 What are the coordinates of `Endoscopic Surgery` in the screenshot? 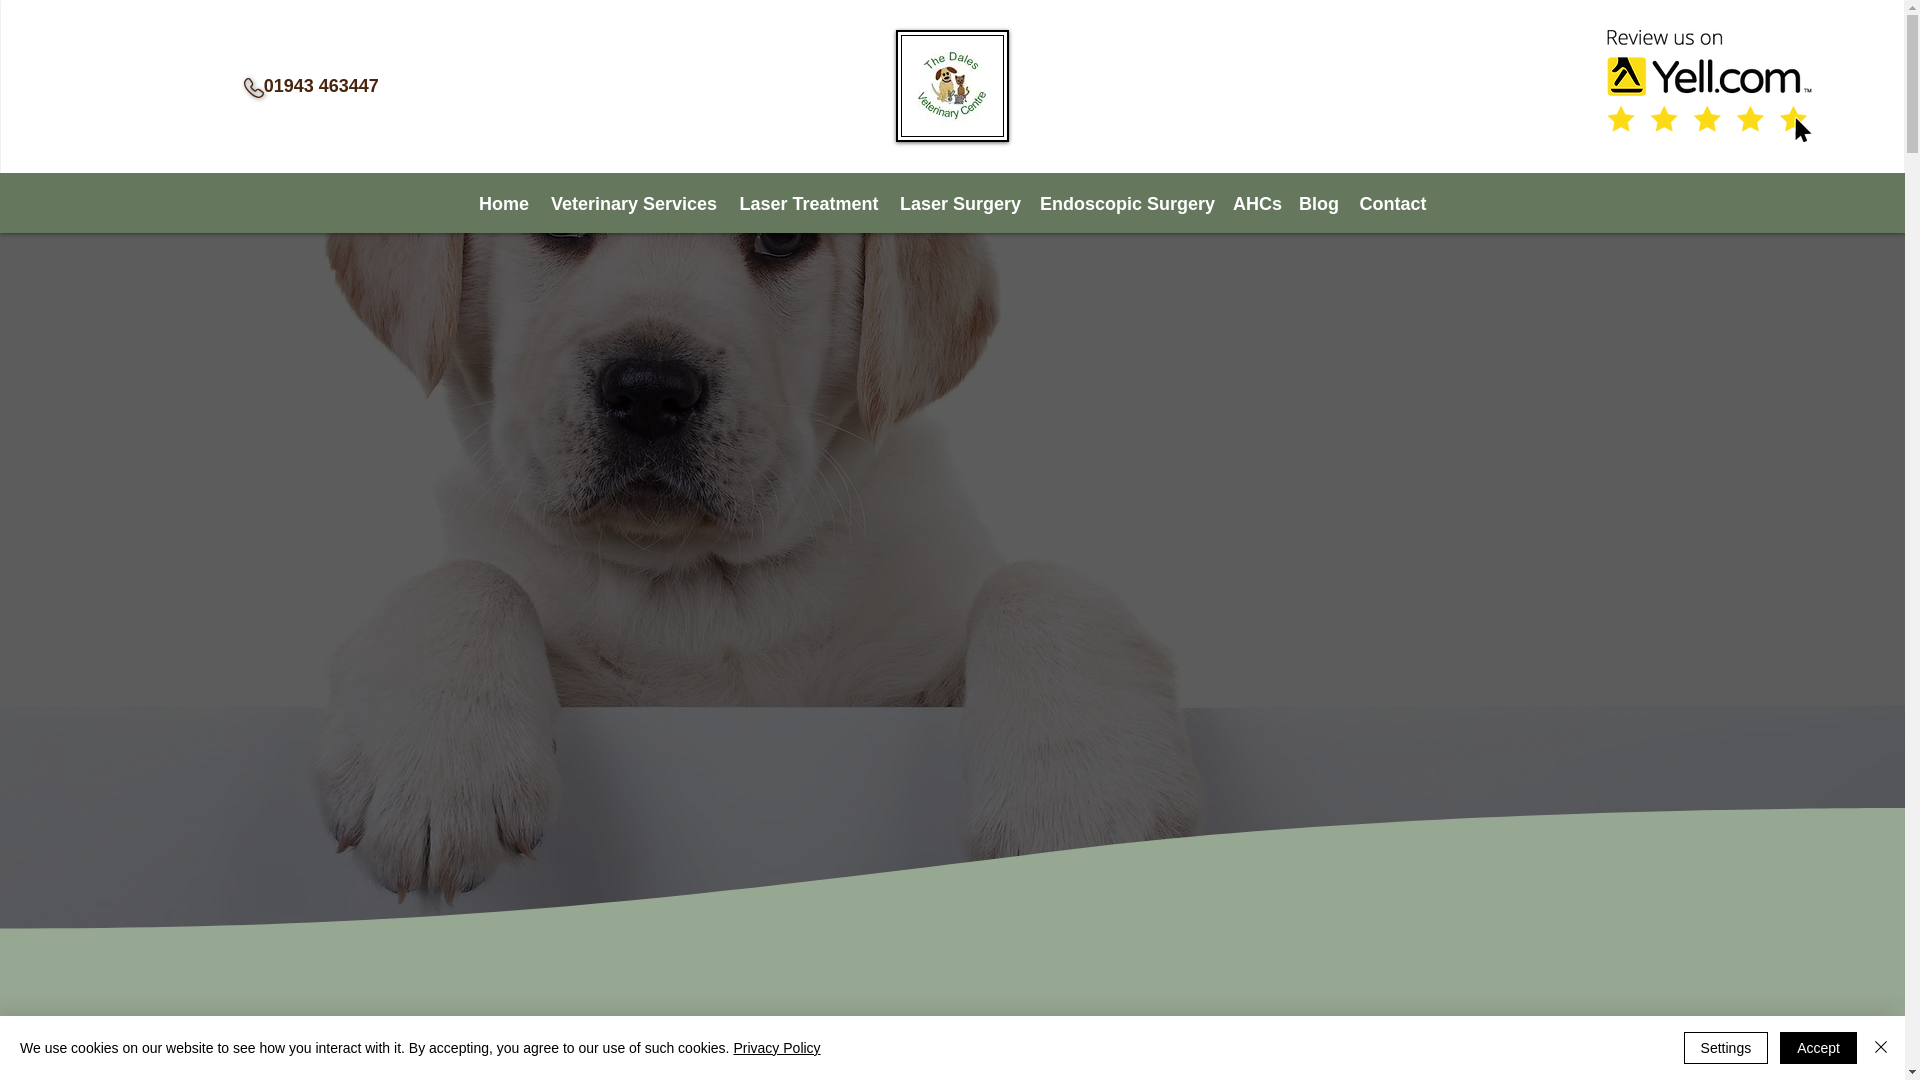 It's located at (1126, 202).